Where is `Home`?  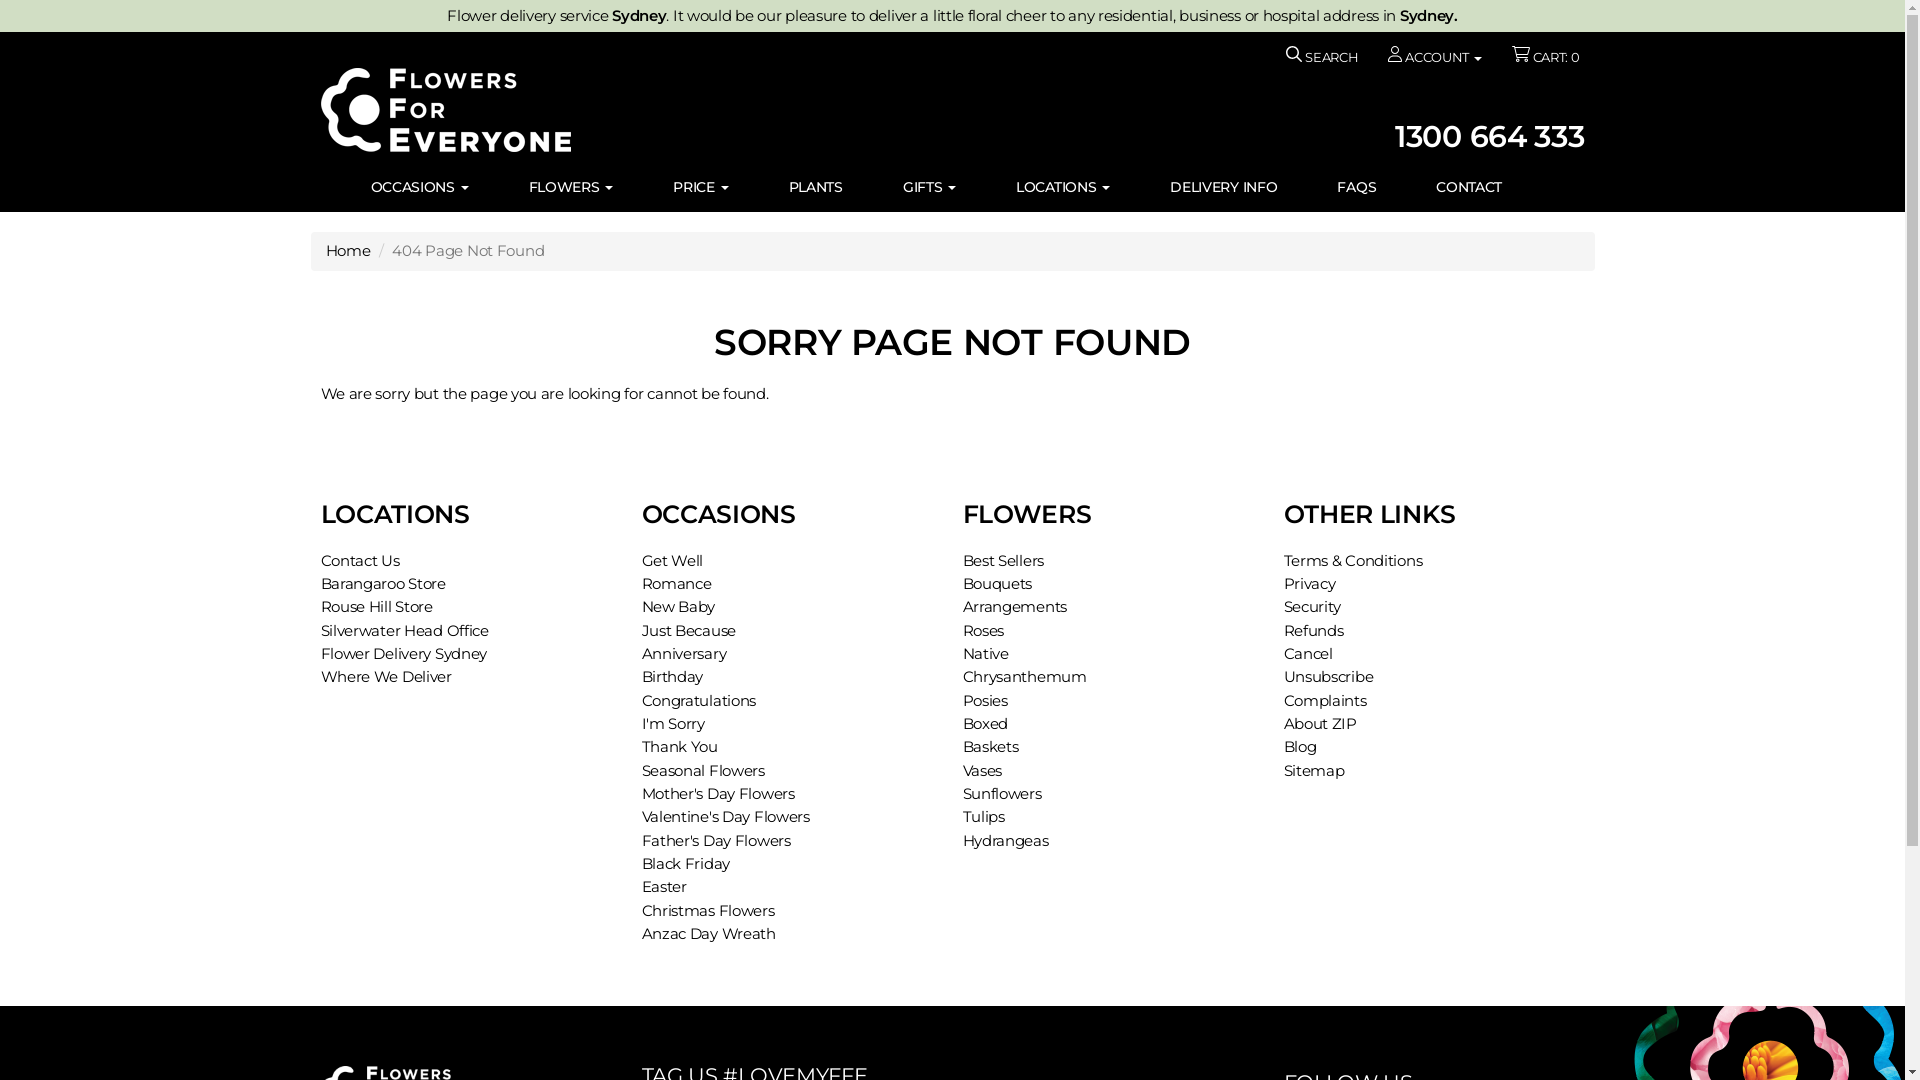 Home is located at coordinates (348, 251).